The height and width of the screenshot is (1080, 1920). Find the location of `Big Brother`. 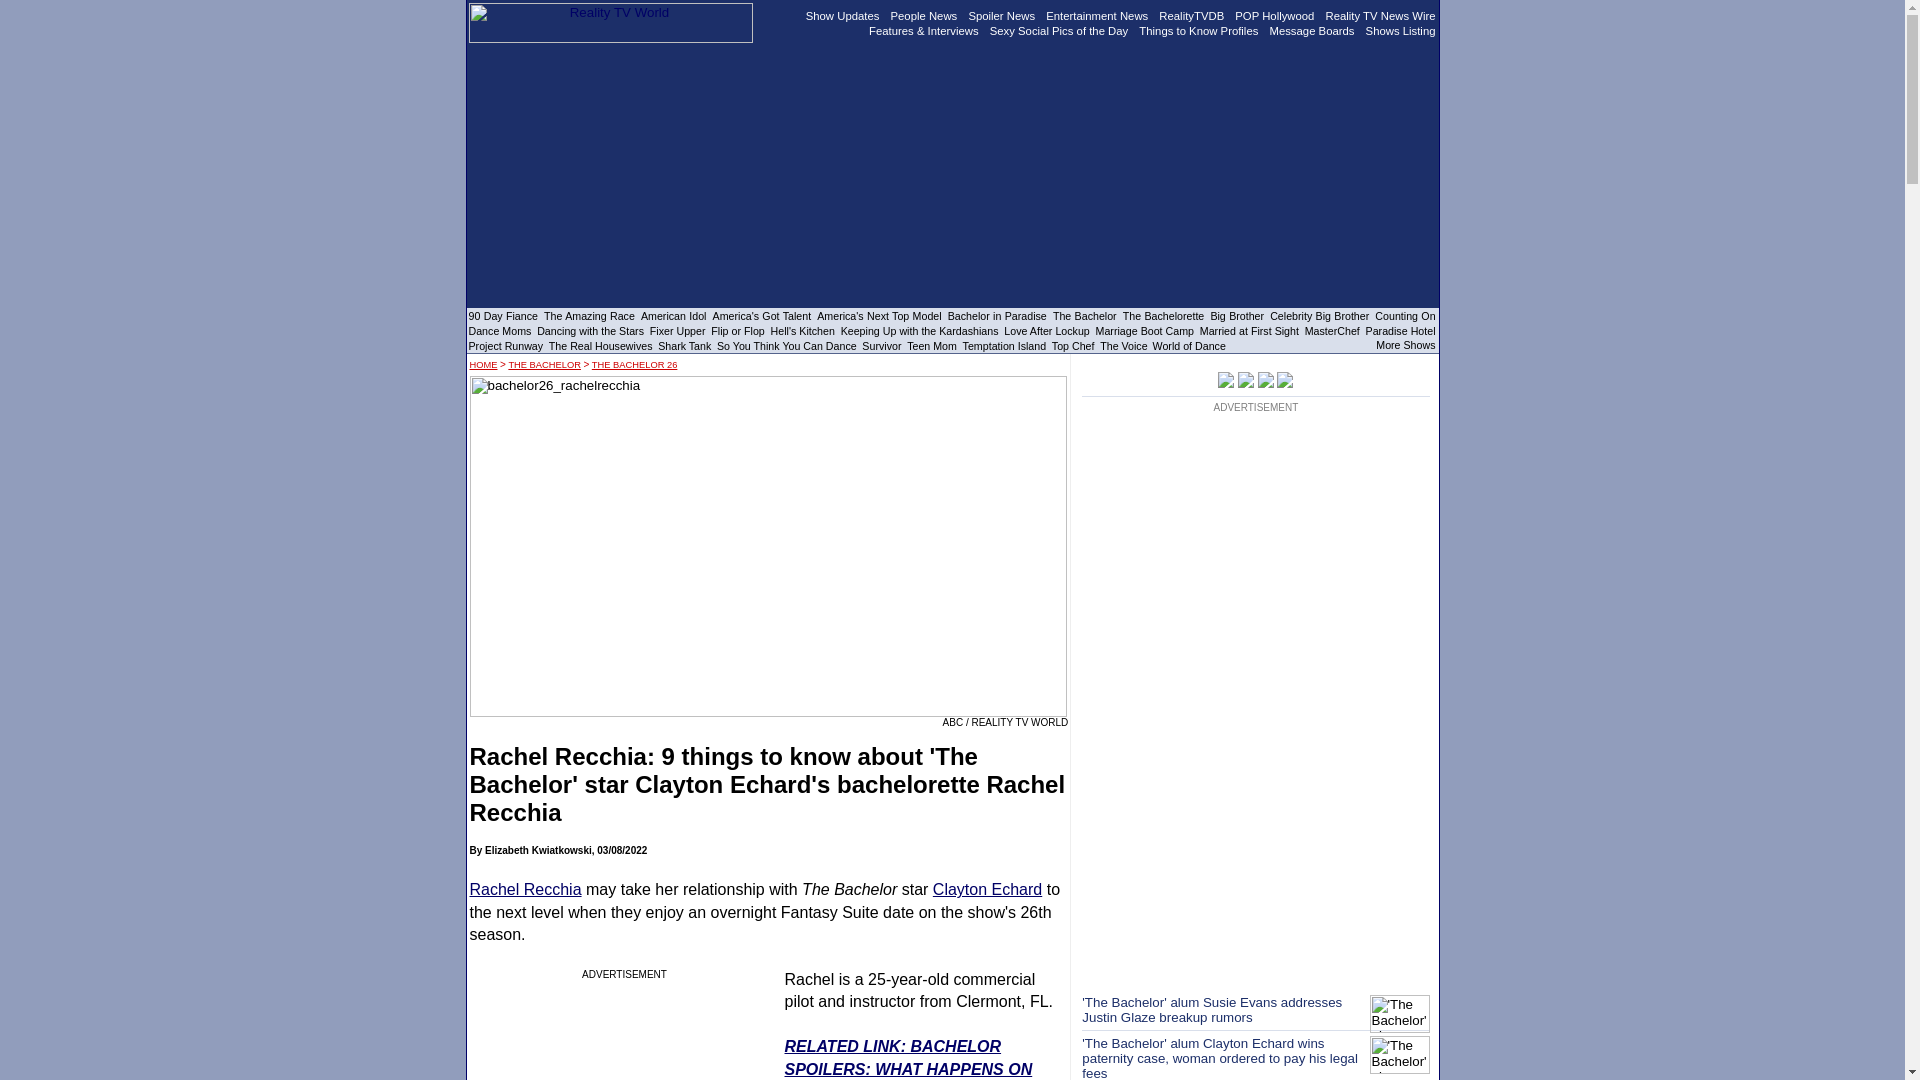

Big Brother is located at coordinates (1236, 315).